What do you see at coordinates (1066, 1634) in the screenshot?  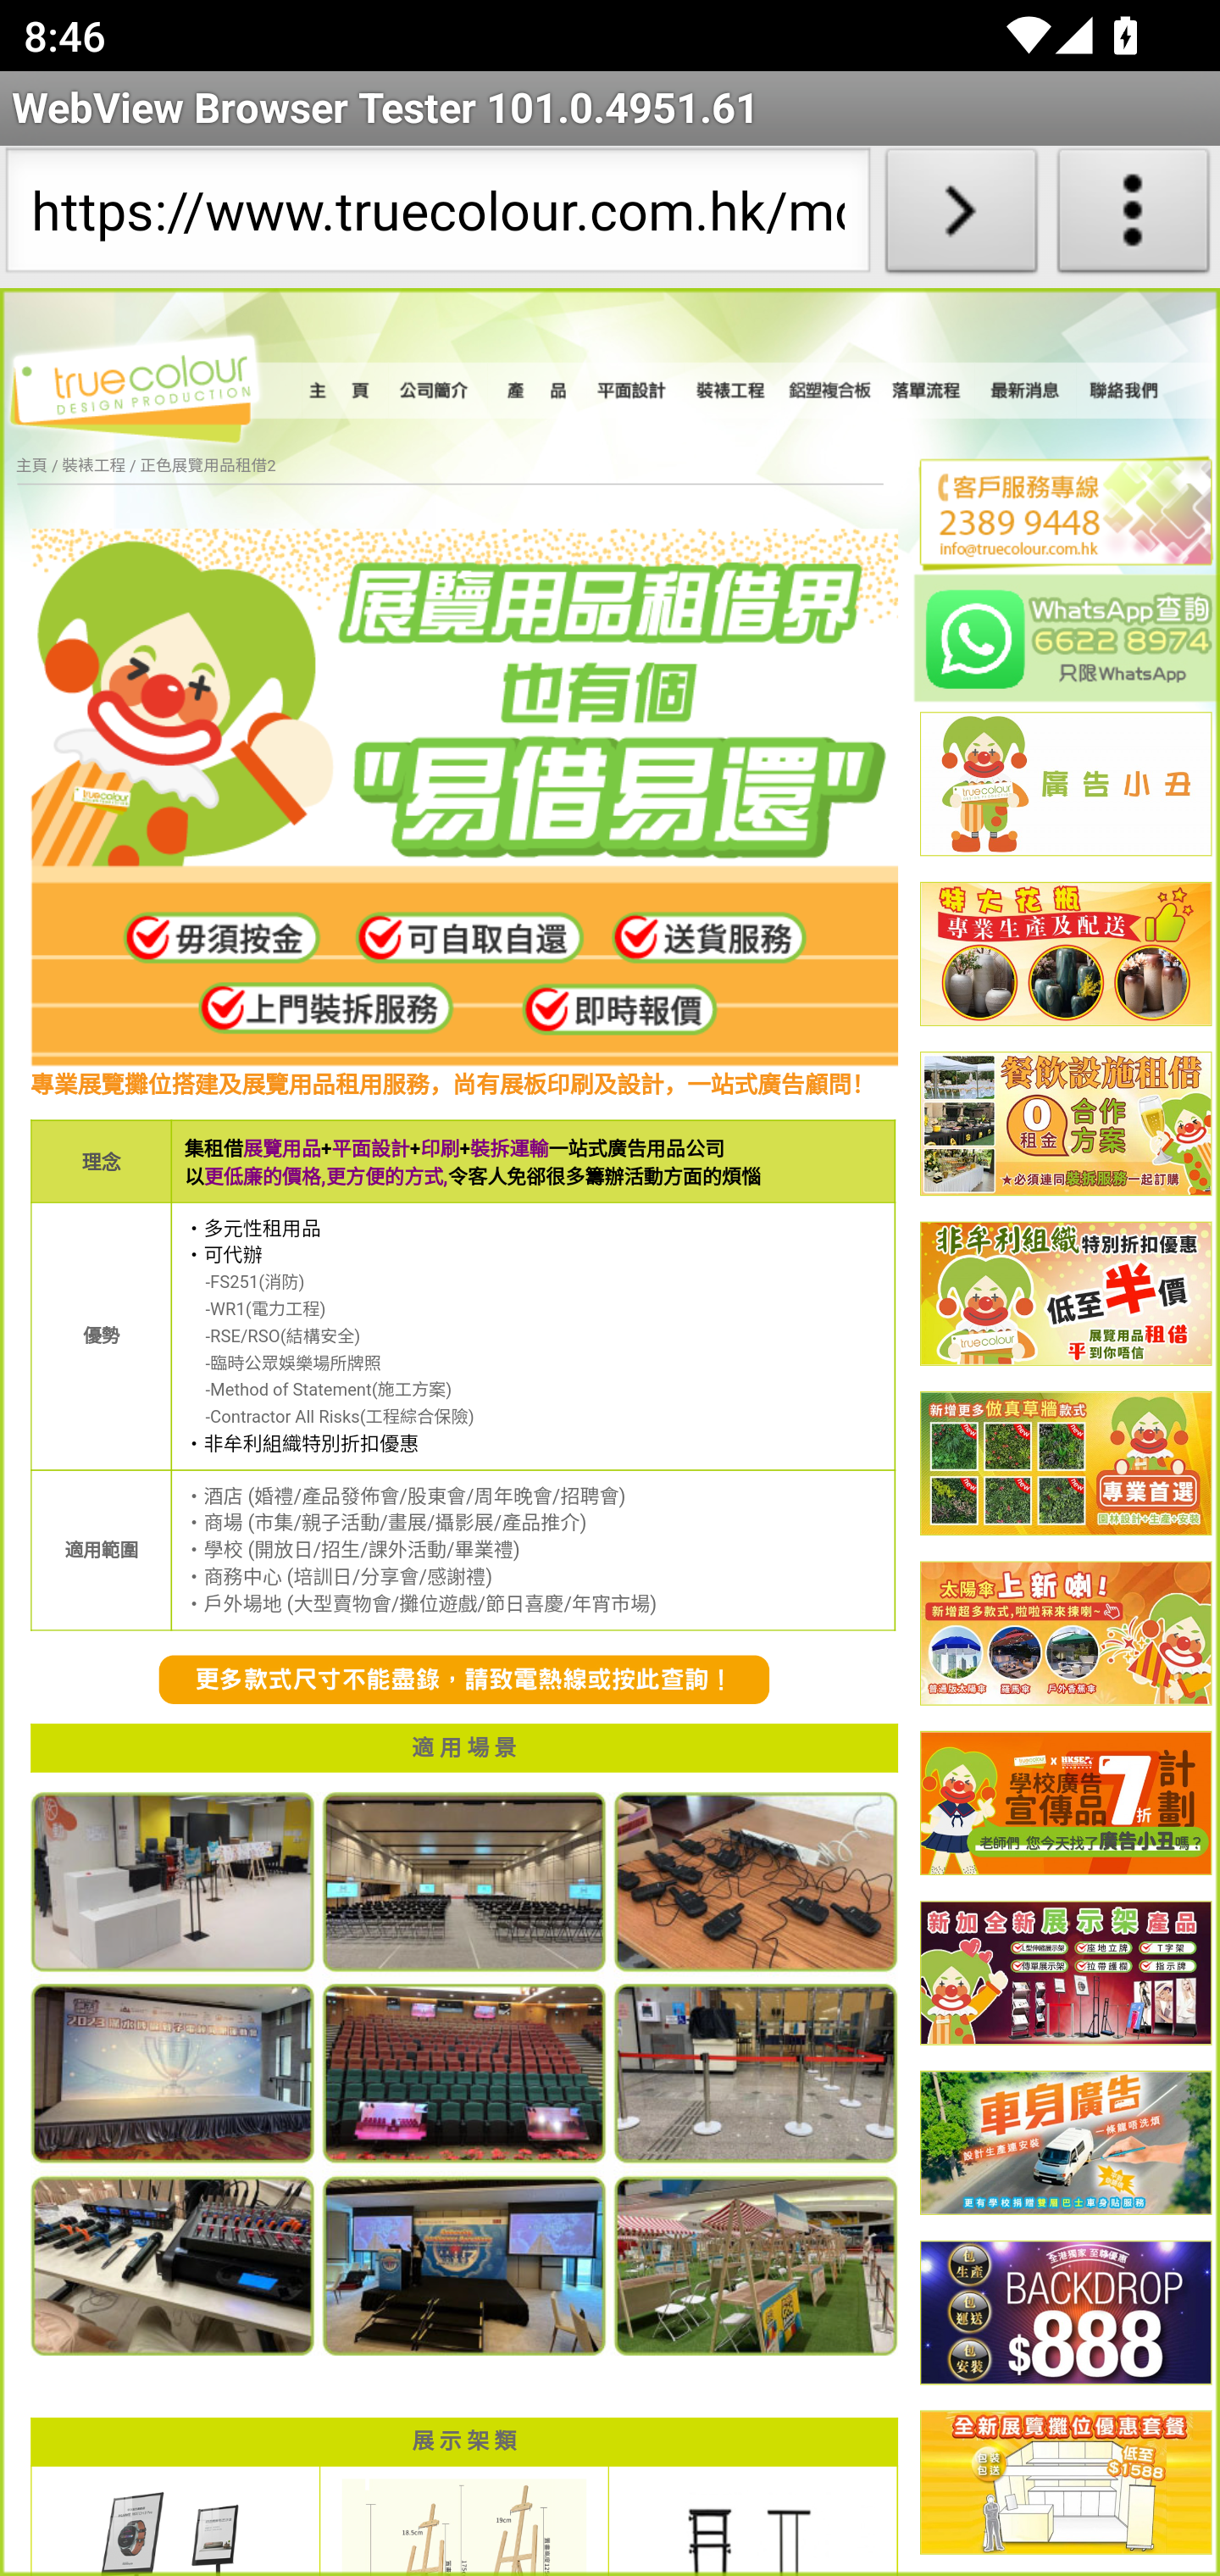 I see `%E5%A4%AA%E9%99%BD%E5%82%982` at bounding box center [1066, 1634].